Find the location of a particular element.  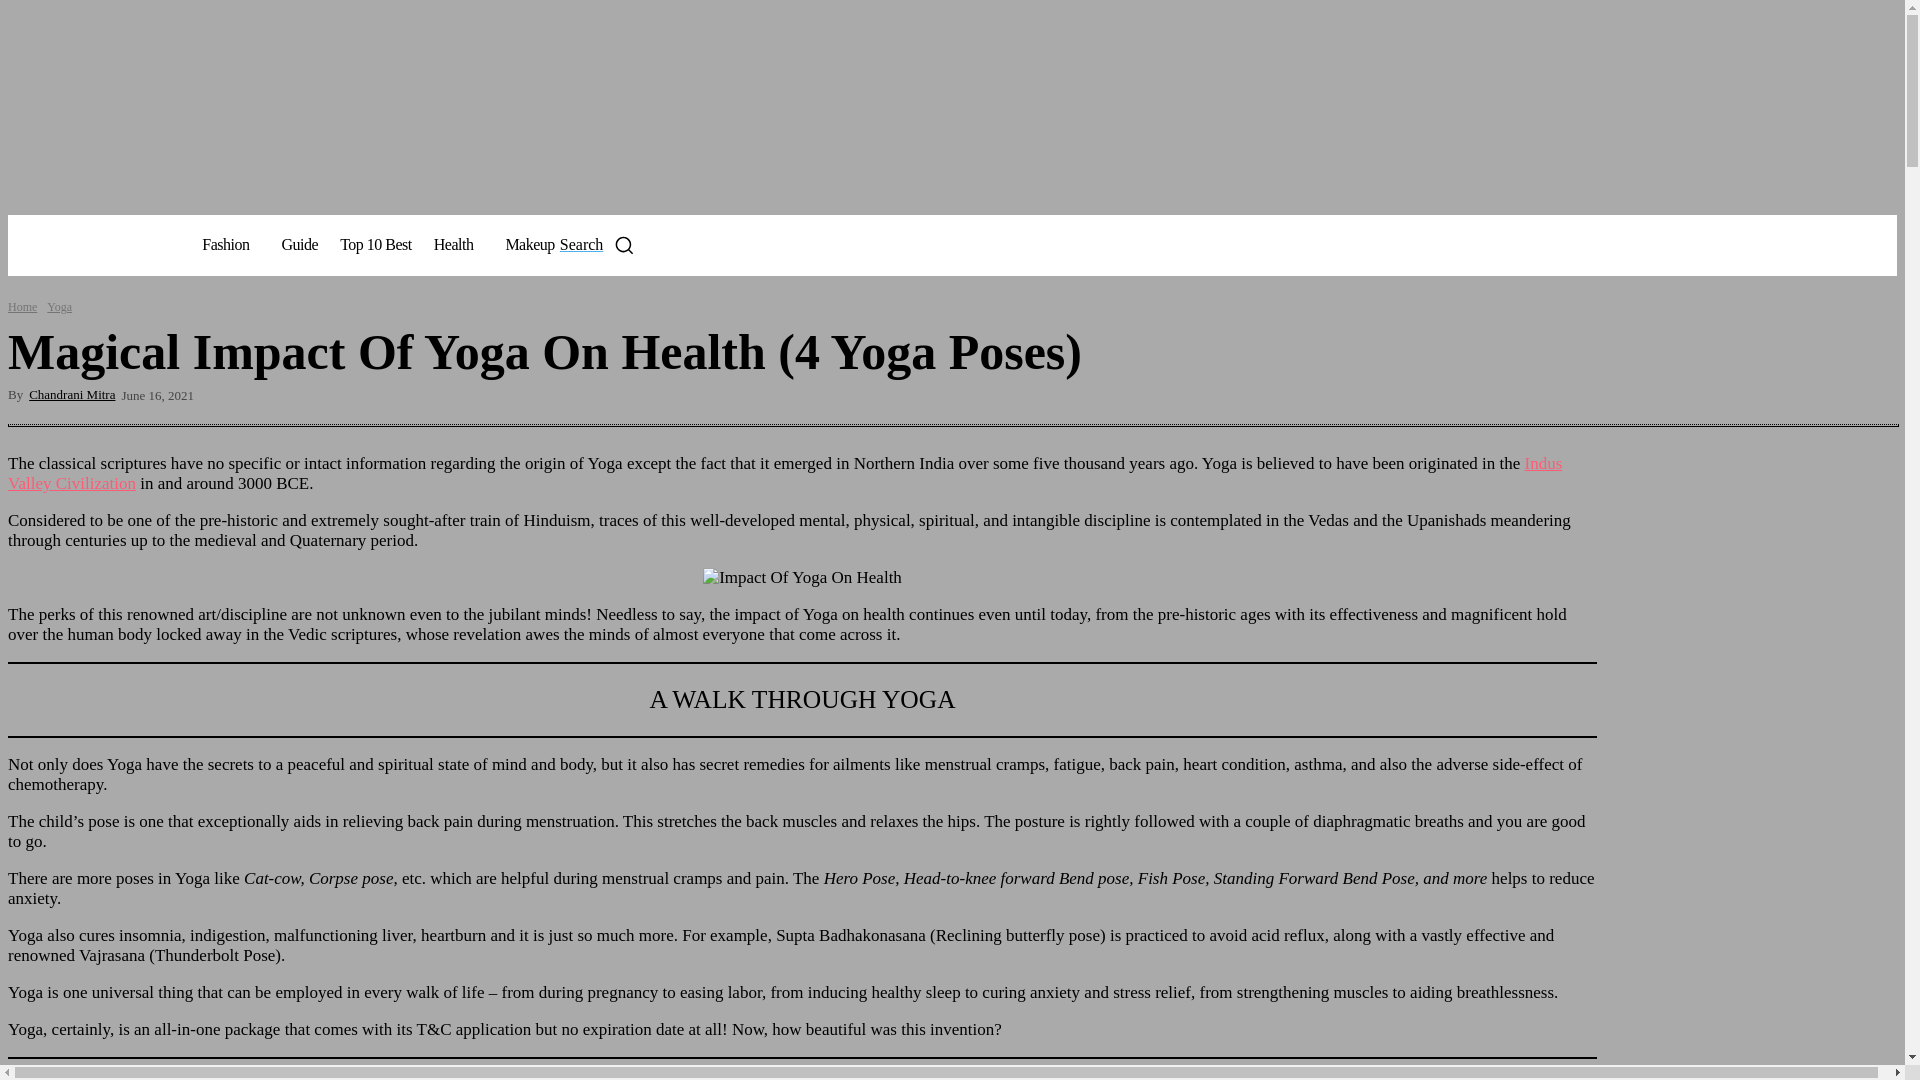

Yoga is located at coordinates (375, 244).